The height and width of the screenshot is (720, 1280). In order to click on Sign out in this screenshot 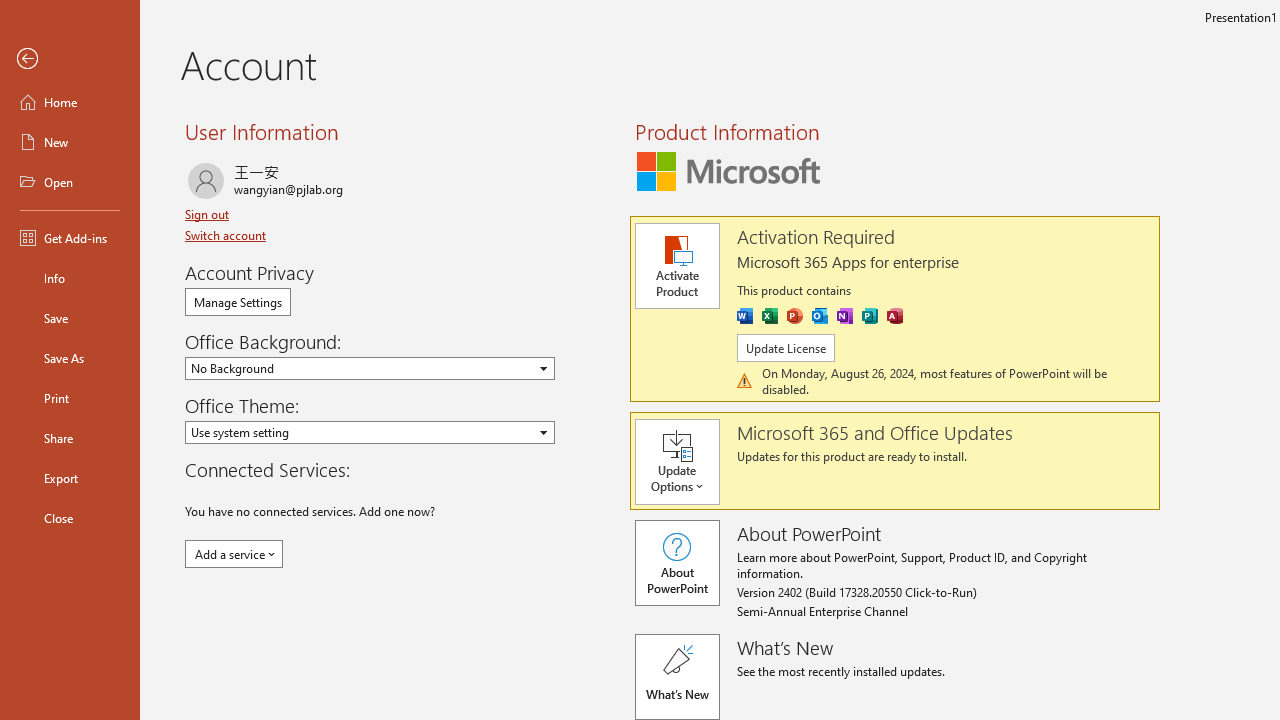, I will do `click(208, 214)`.